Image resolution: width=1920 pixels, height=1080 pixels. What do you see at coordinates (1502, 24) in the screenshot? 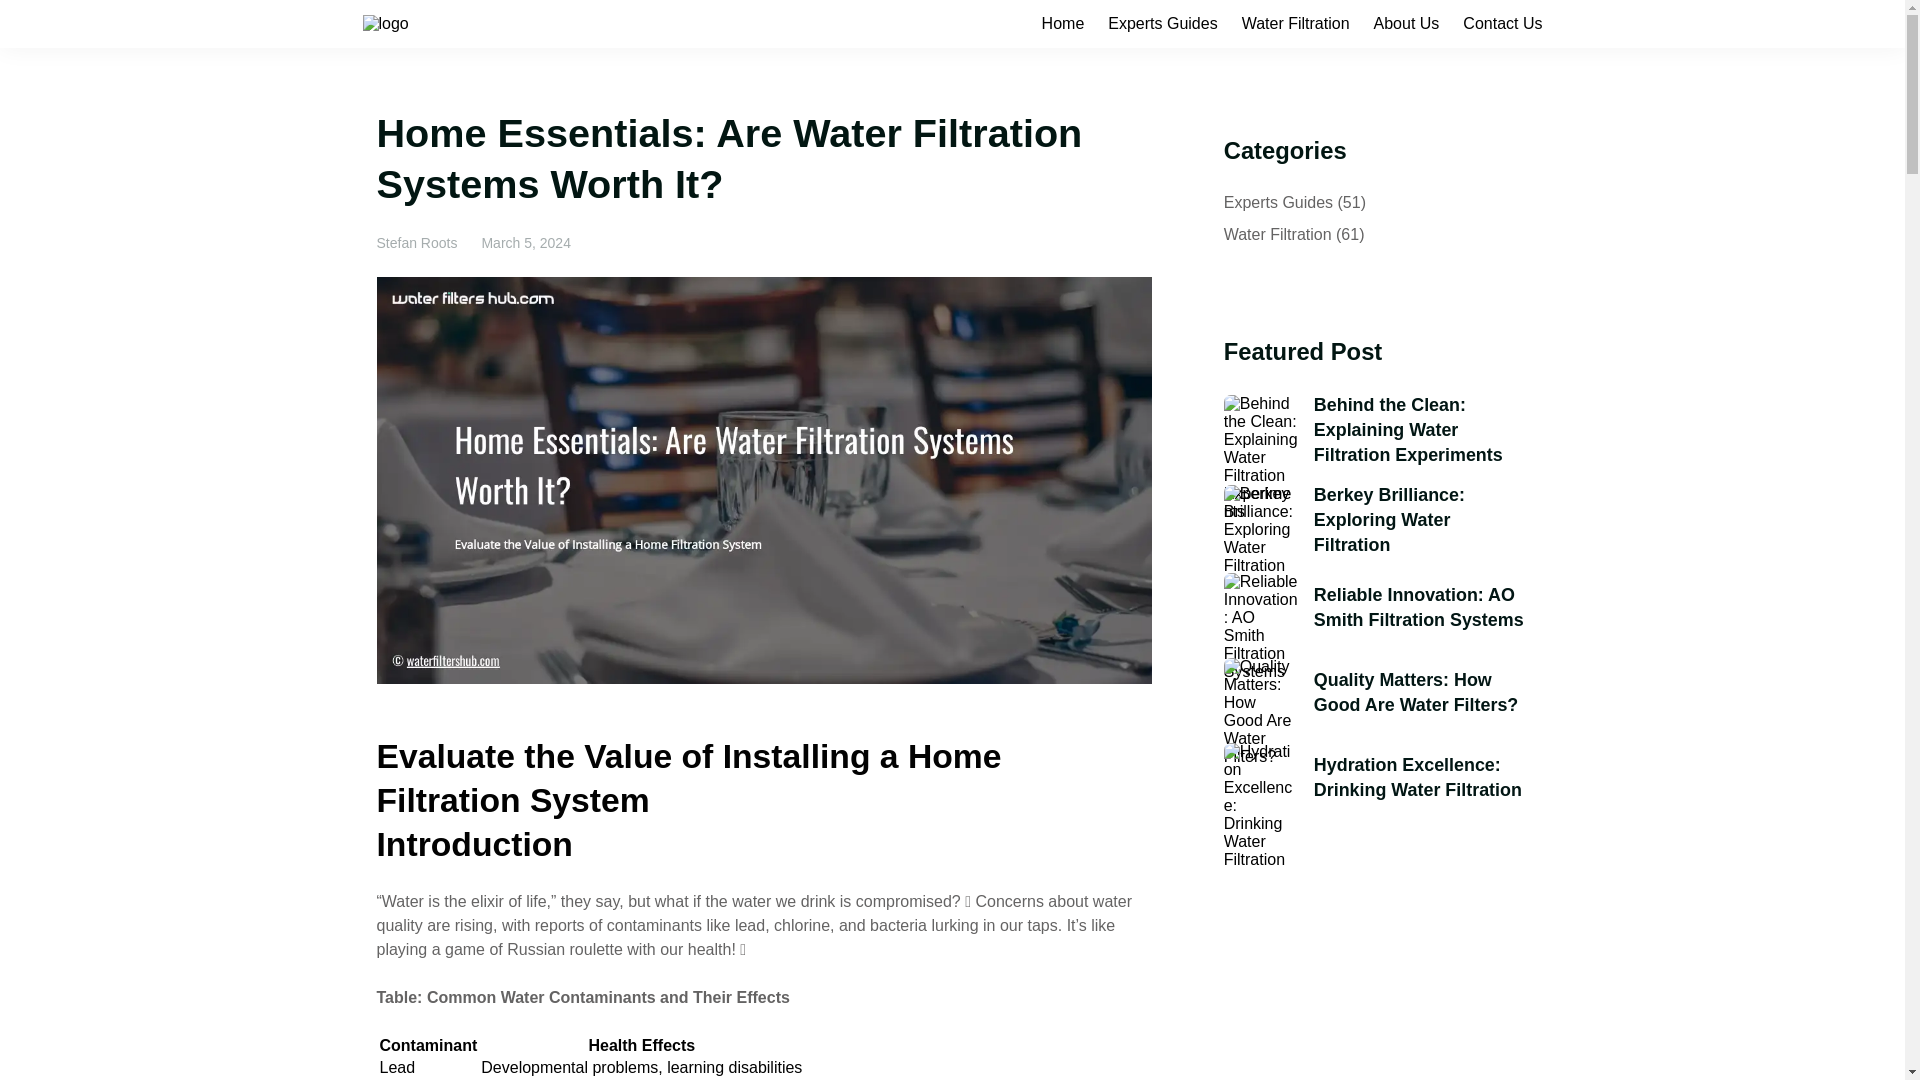
I see `Contact Us` at bounding box center [1502, 24].